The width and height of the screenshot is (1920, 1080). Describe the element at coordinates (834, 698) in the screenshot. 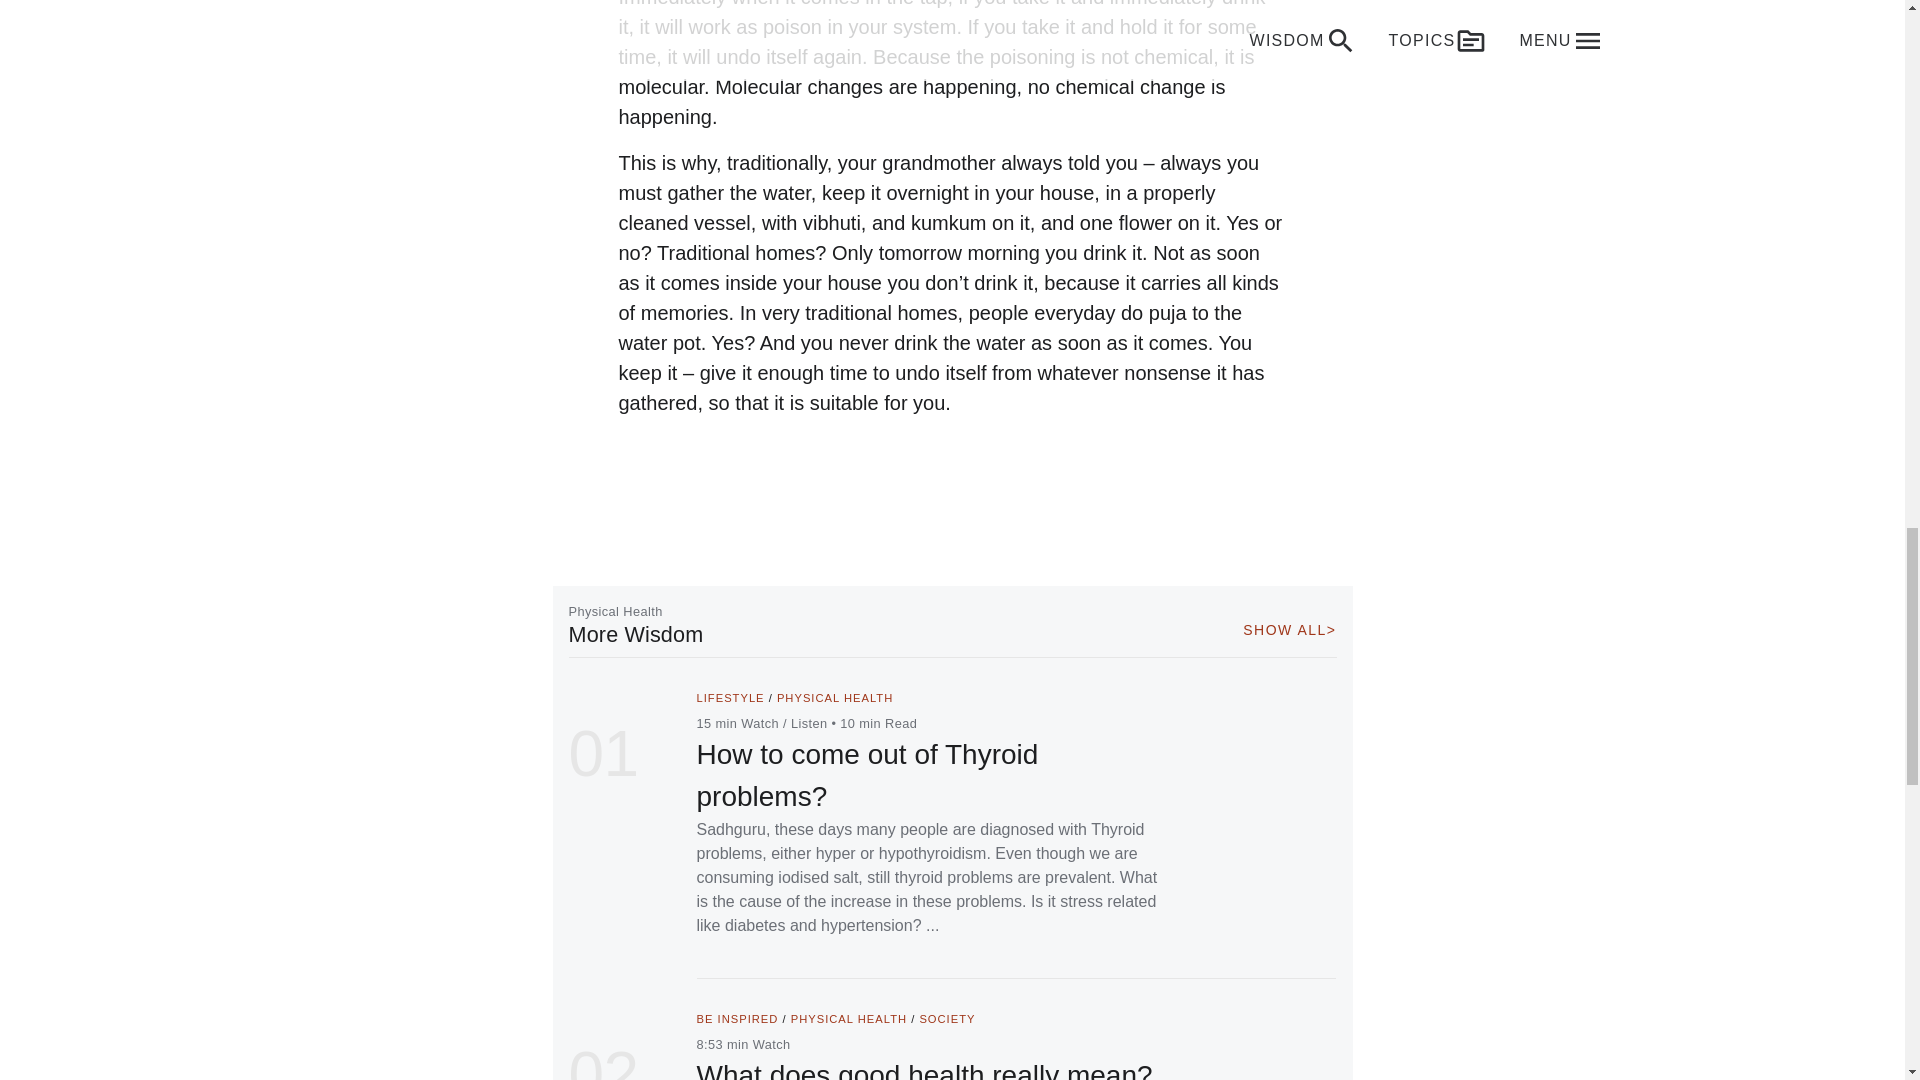

I see `PHYSICAL HEALTH` at that location.